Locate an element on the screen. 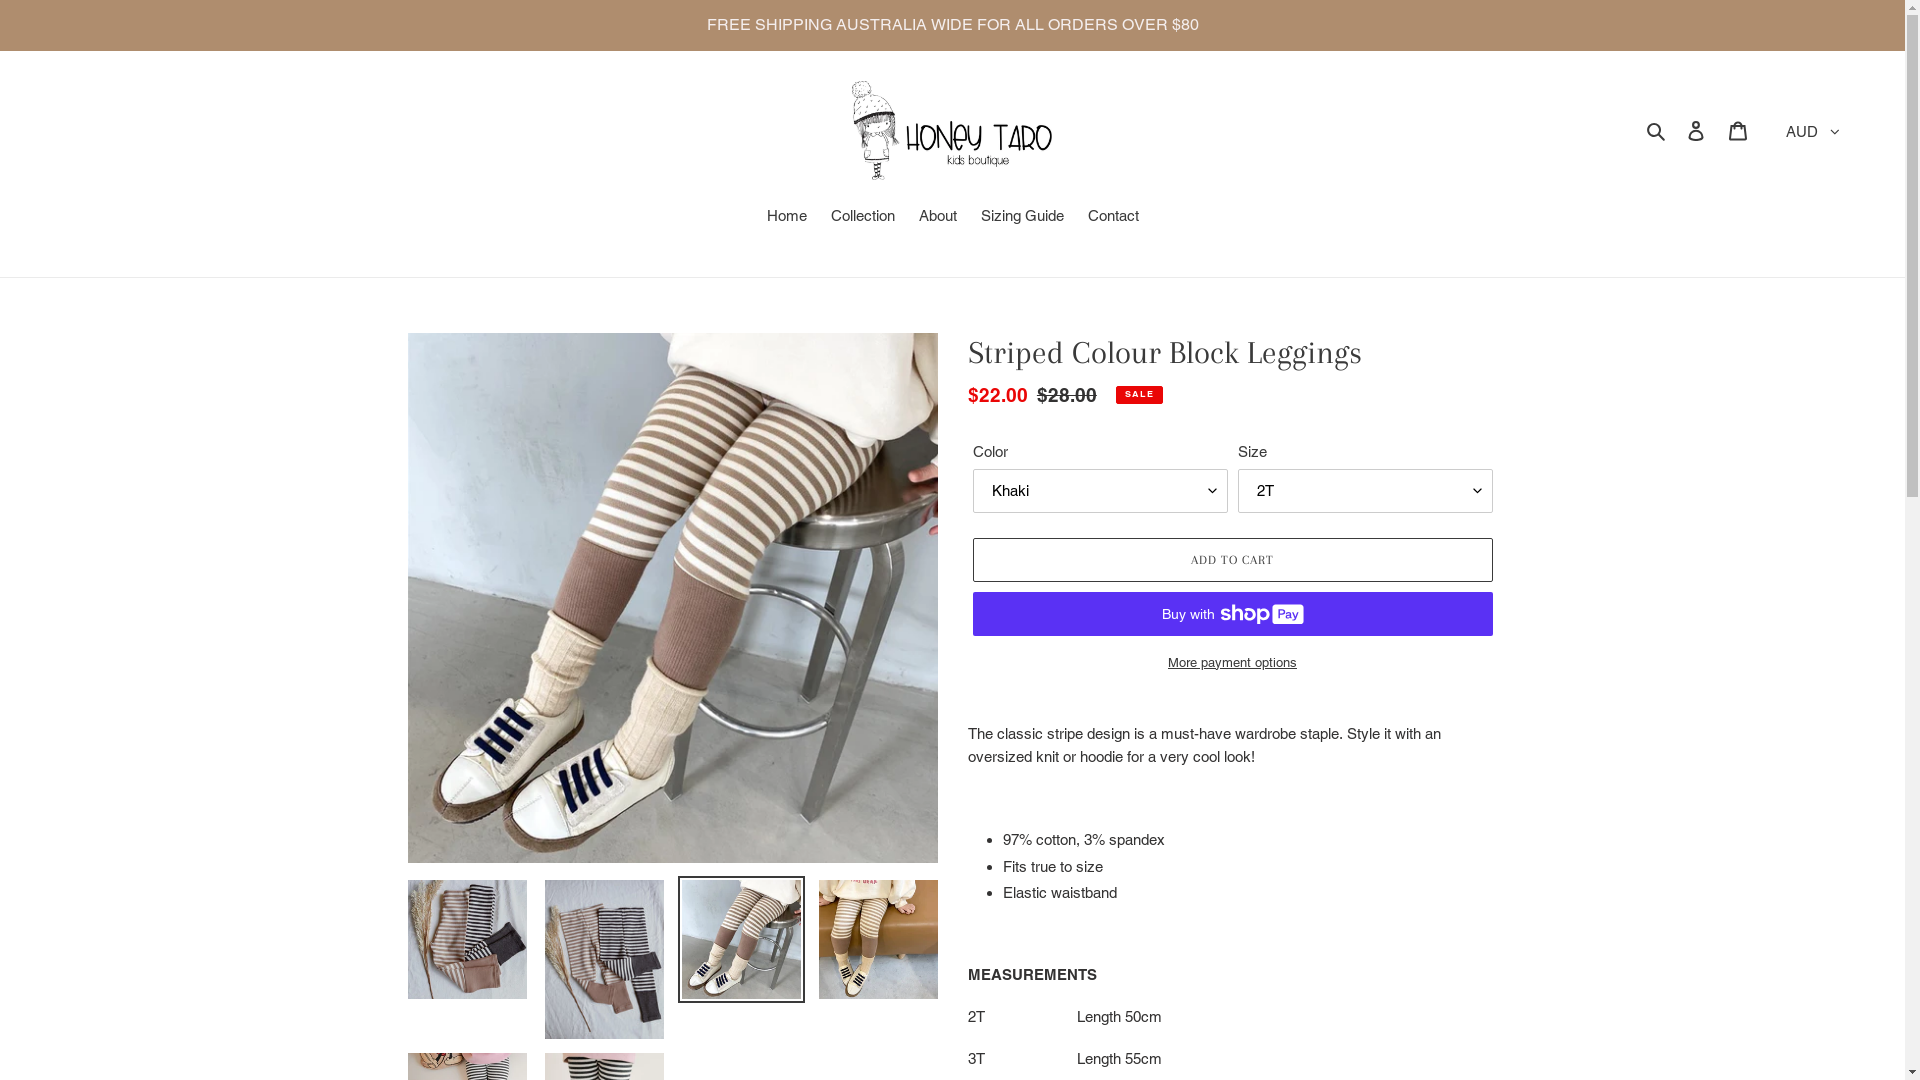 The height and width of the screenshot is (1080, 1920). Search is located at coordinates (1658, 130).